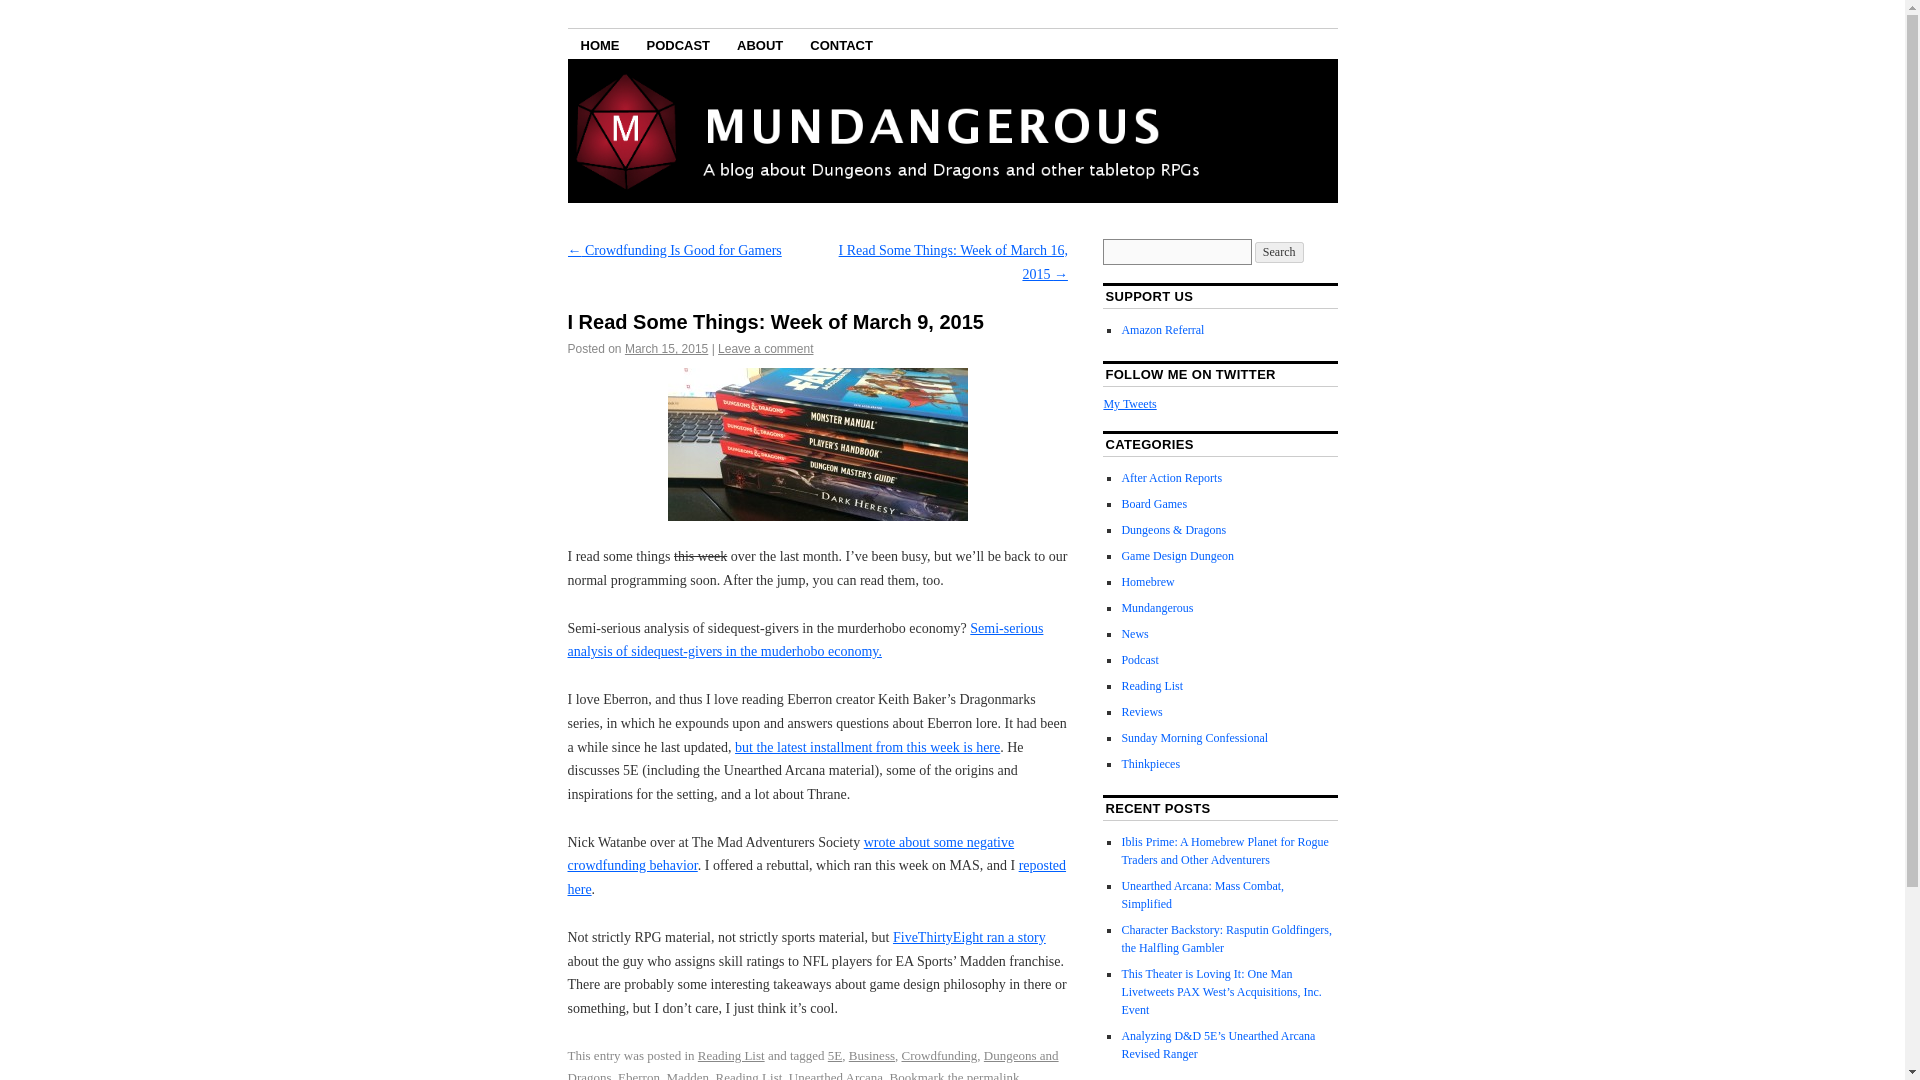  What do you see at coordinates (639, 1075) in the screenshot?
I see `Eberron` at bounding box center [639, 1075].